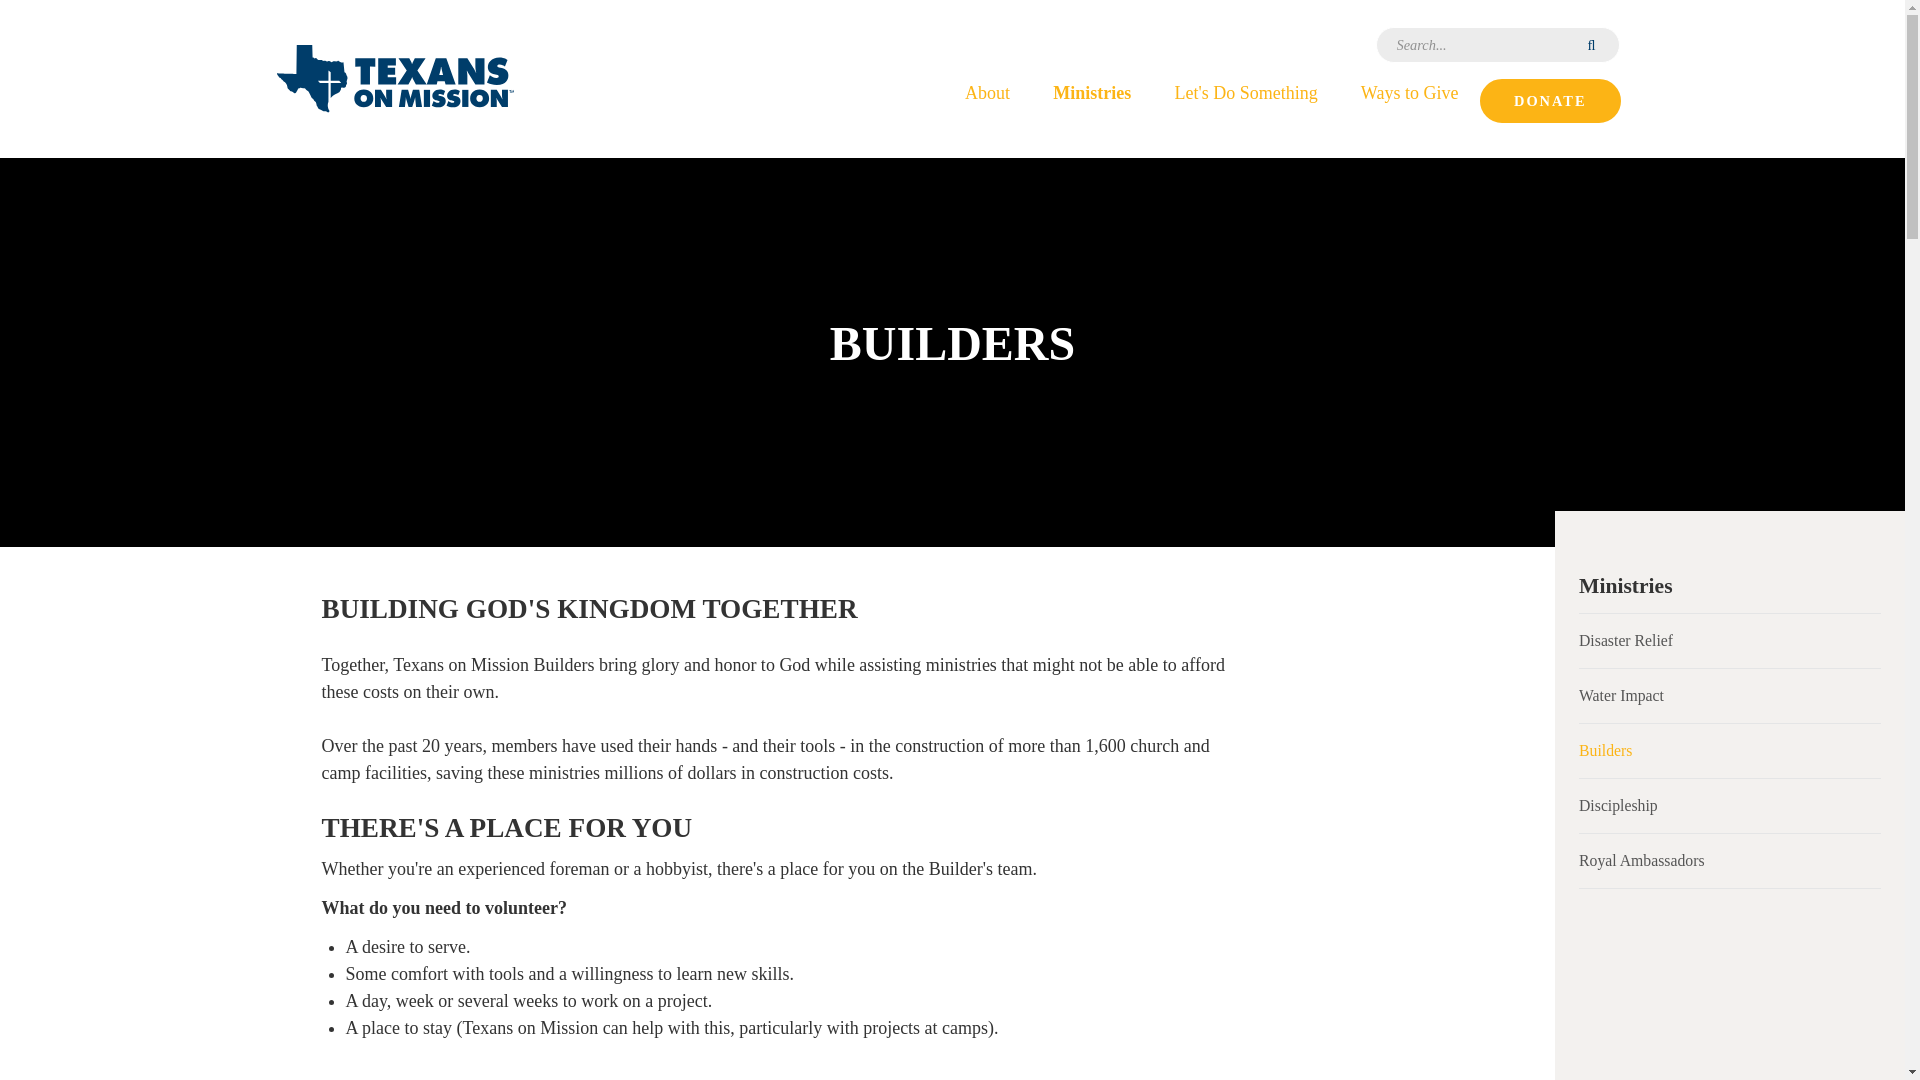  What do you see at coordinates (1730, 805) in the screenshot?
I see `Discipleship` at bounding box center [1730, 805].